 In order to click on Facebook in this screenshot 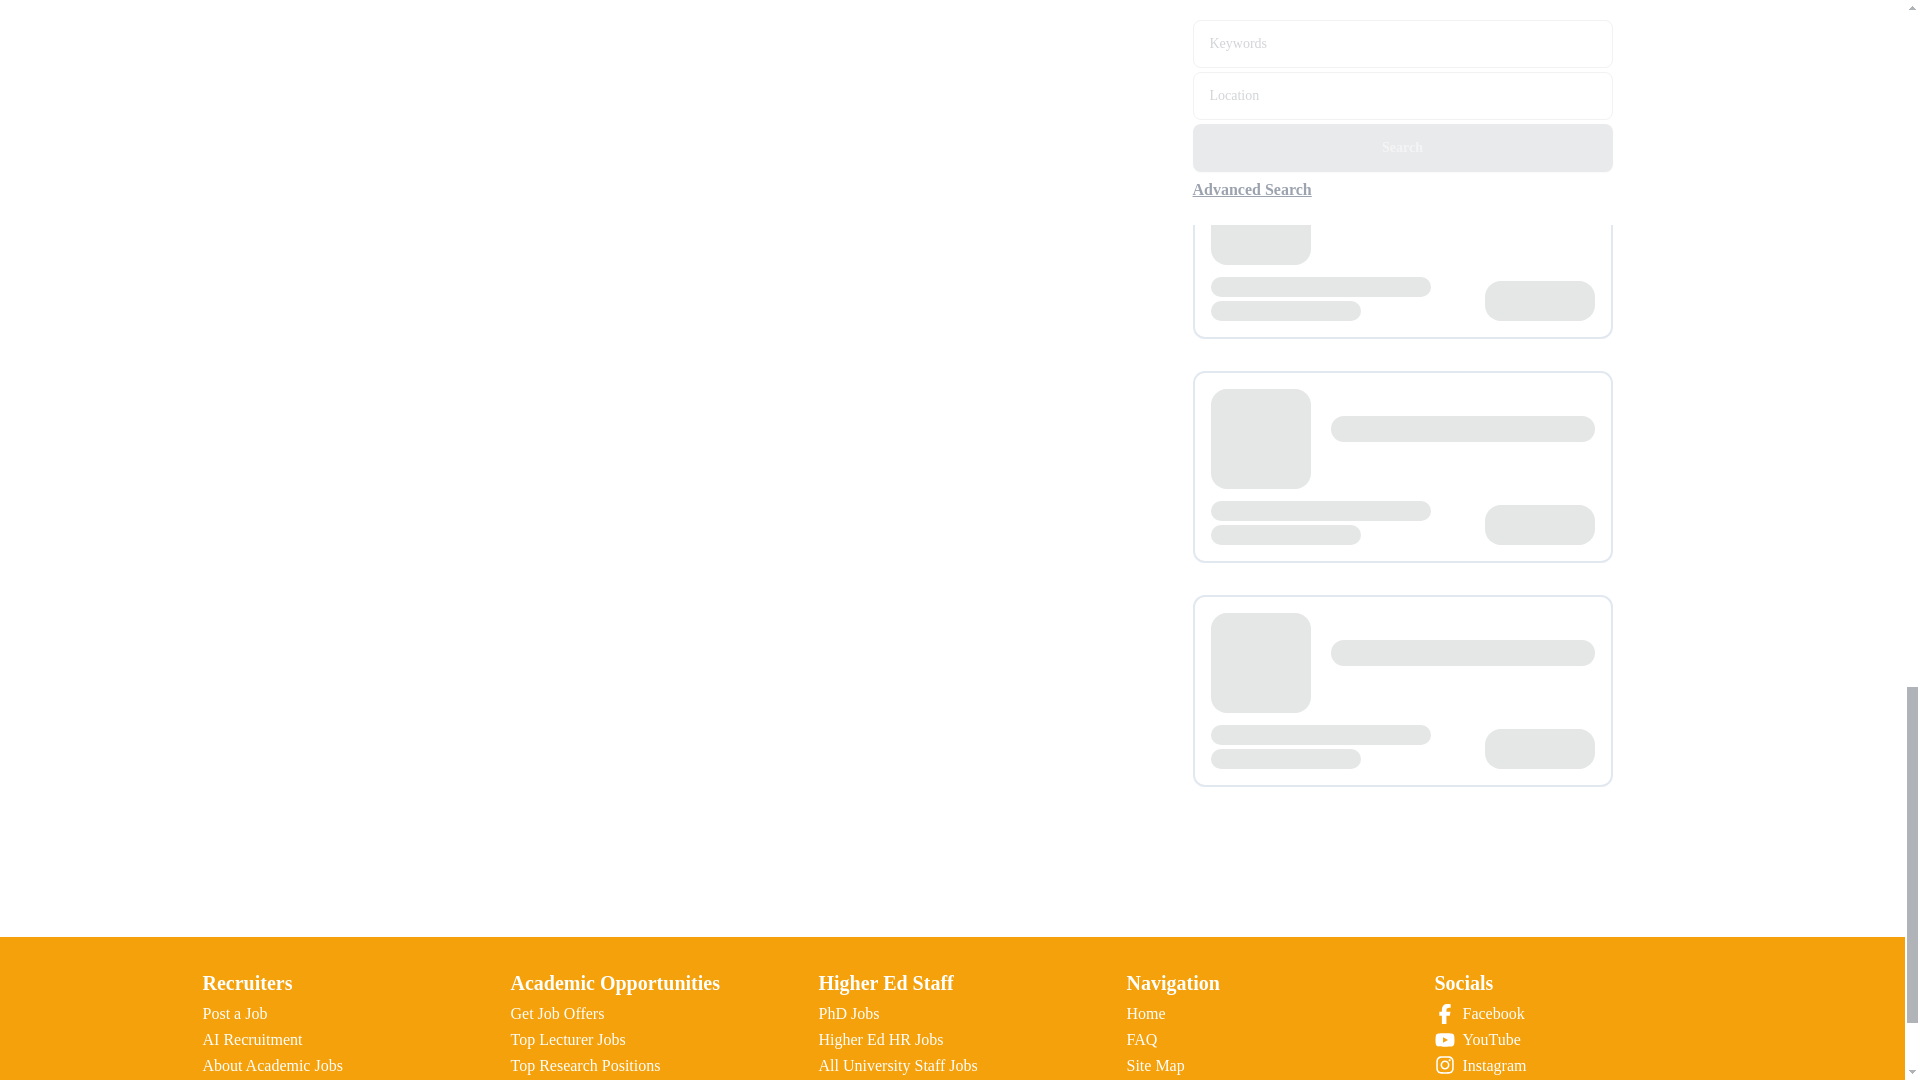, I will do `click(1568, 1014)`.